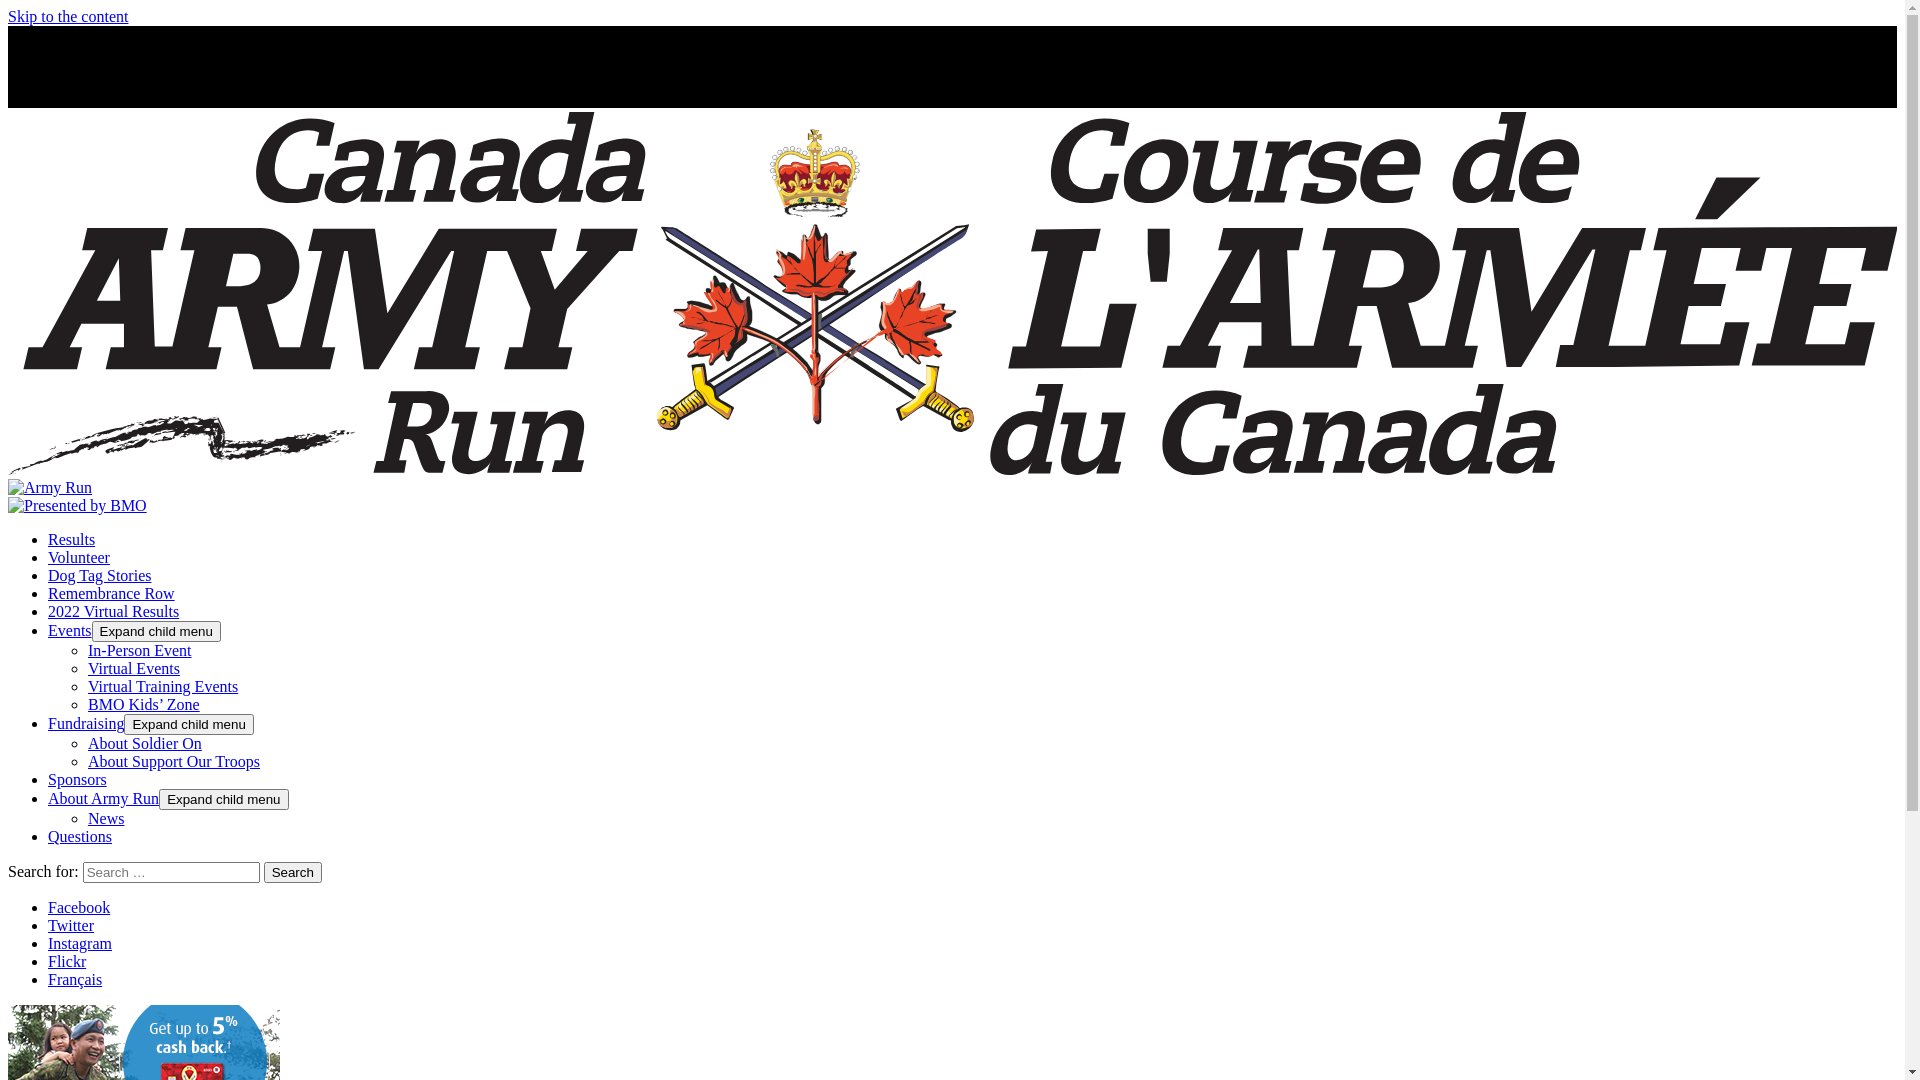 The image size is (1920, 1080). Describe the element at coordinates (86, 724) in the screenshot. I see `Fundraising` at that location.